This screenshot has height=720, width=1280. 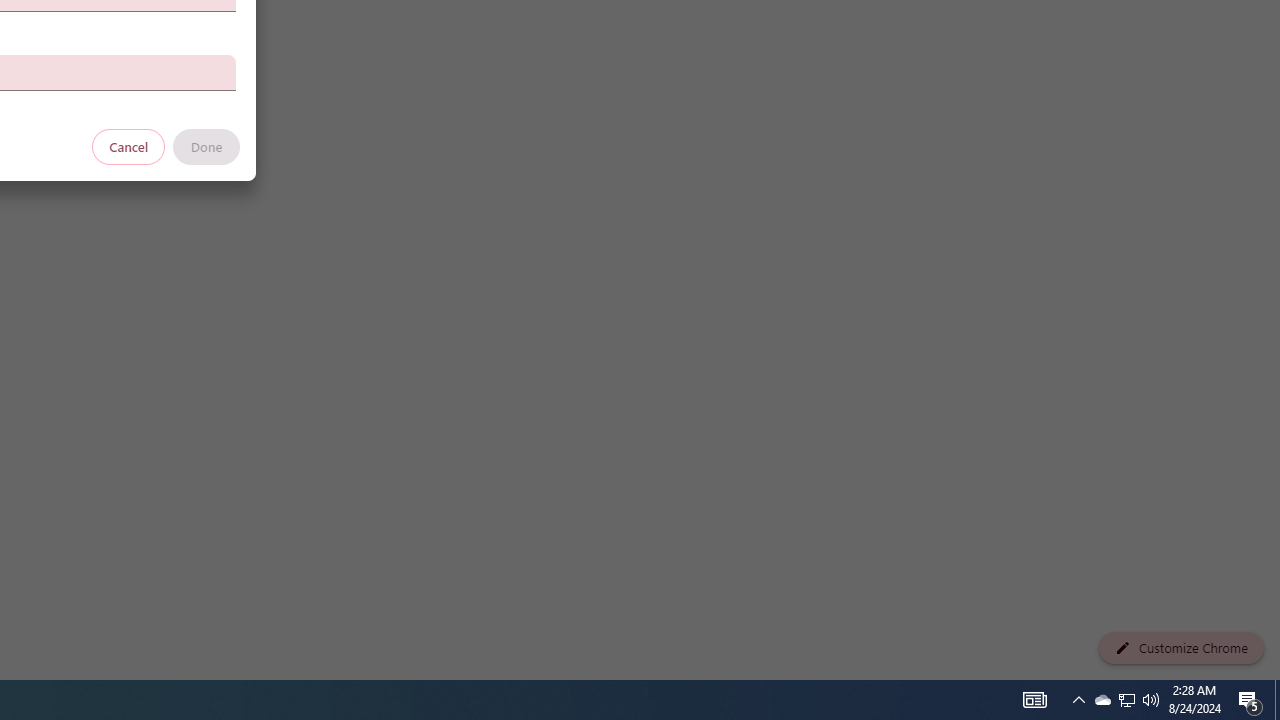 I want to click on Done, so click(x=206, y=146).